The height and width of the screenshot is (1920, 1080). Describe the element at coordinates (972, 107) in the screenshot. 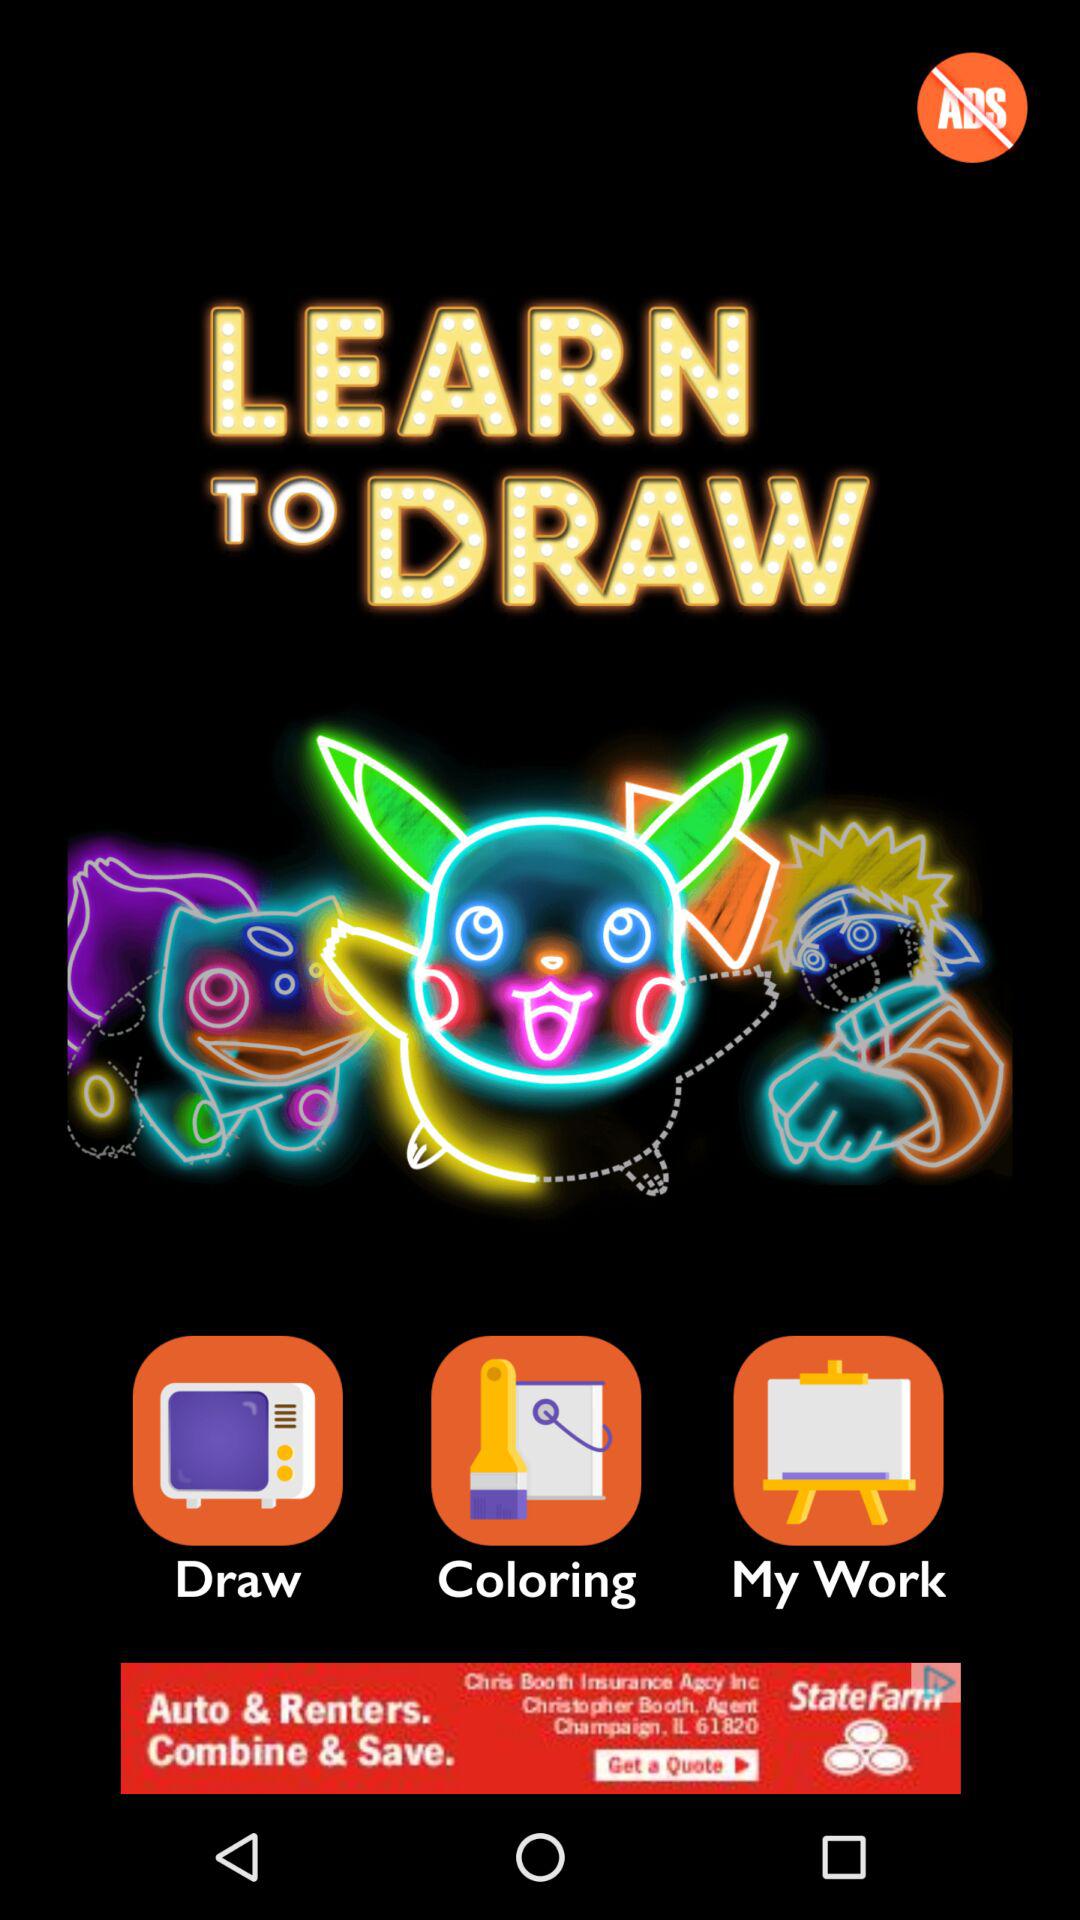

I see `toggle abs` at that location.